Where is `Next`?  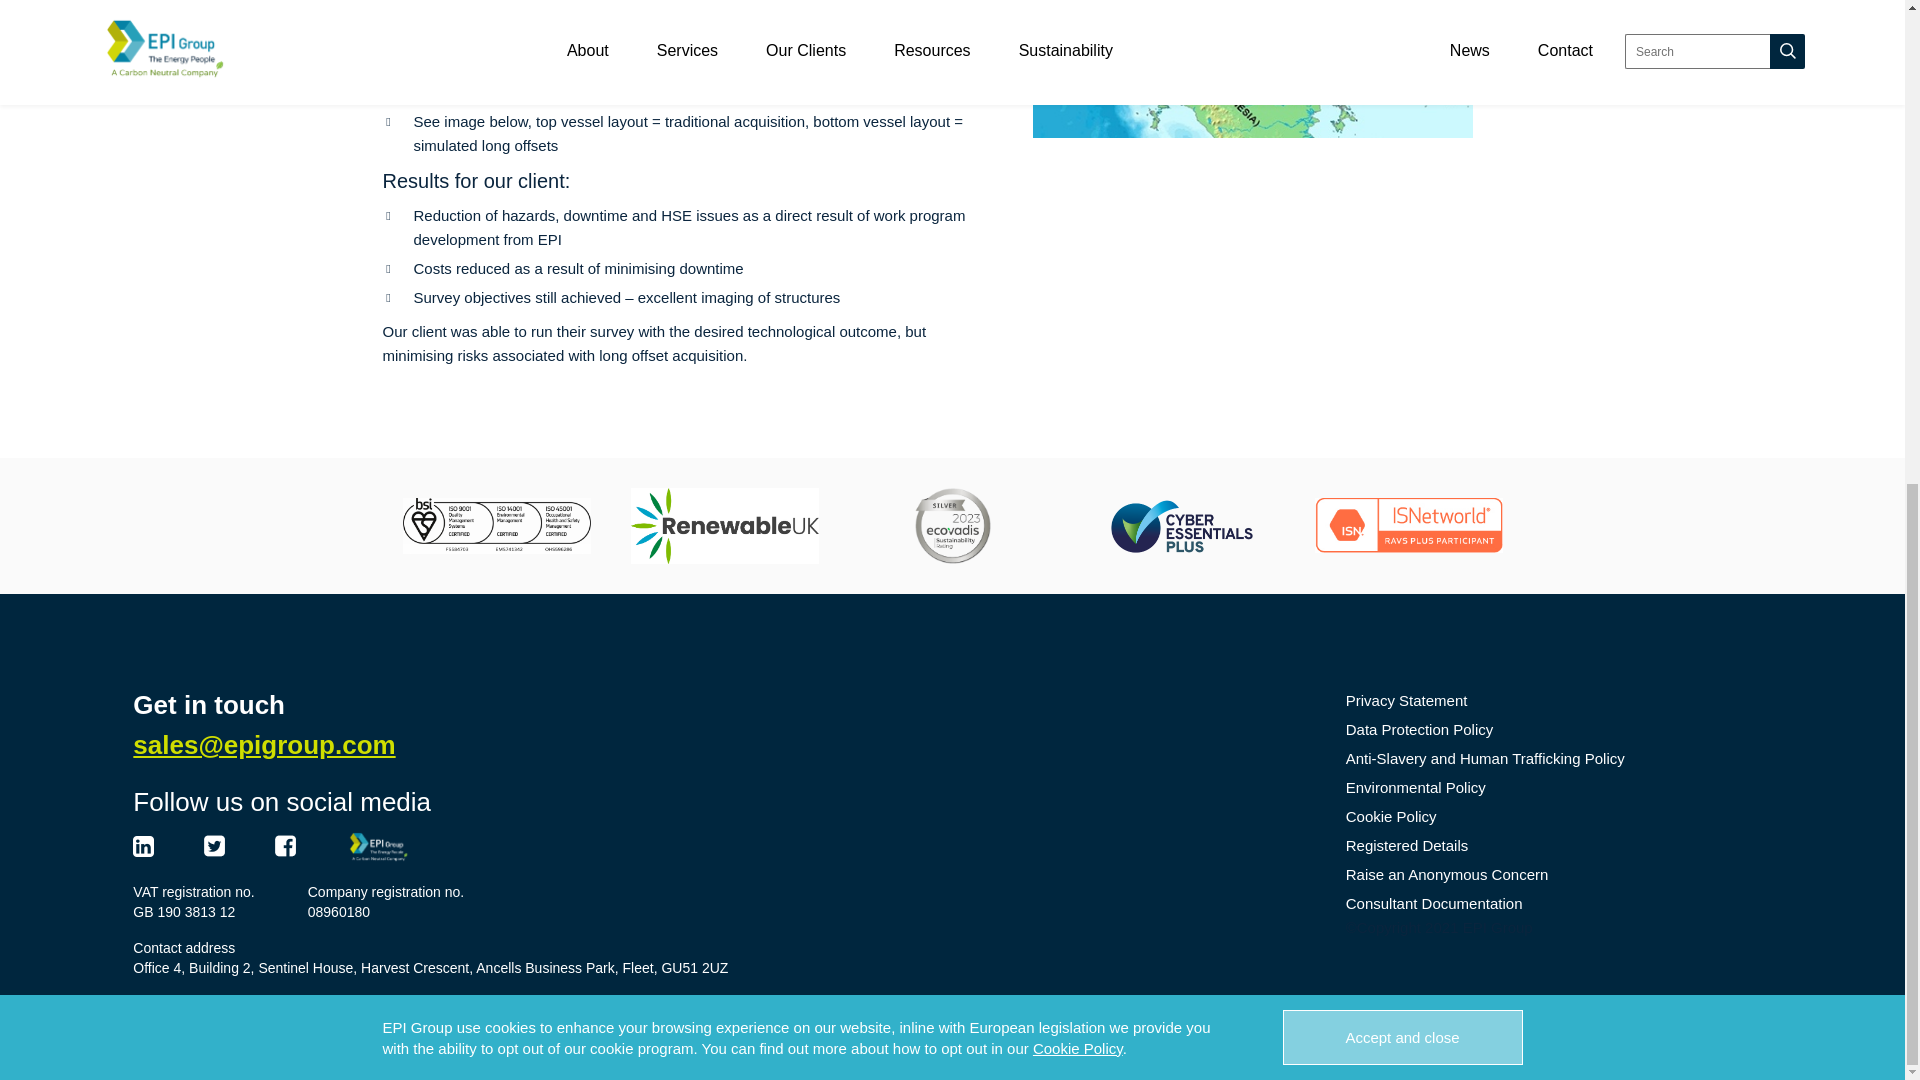
Next is located at coordinates (1472, 2).